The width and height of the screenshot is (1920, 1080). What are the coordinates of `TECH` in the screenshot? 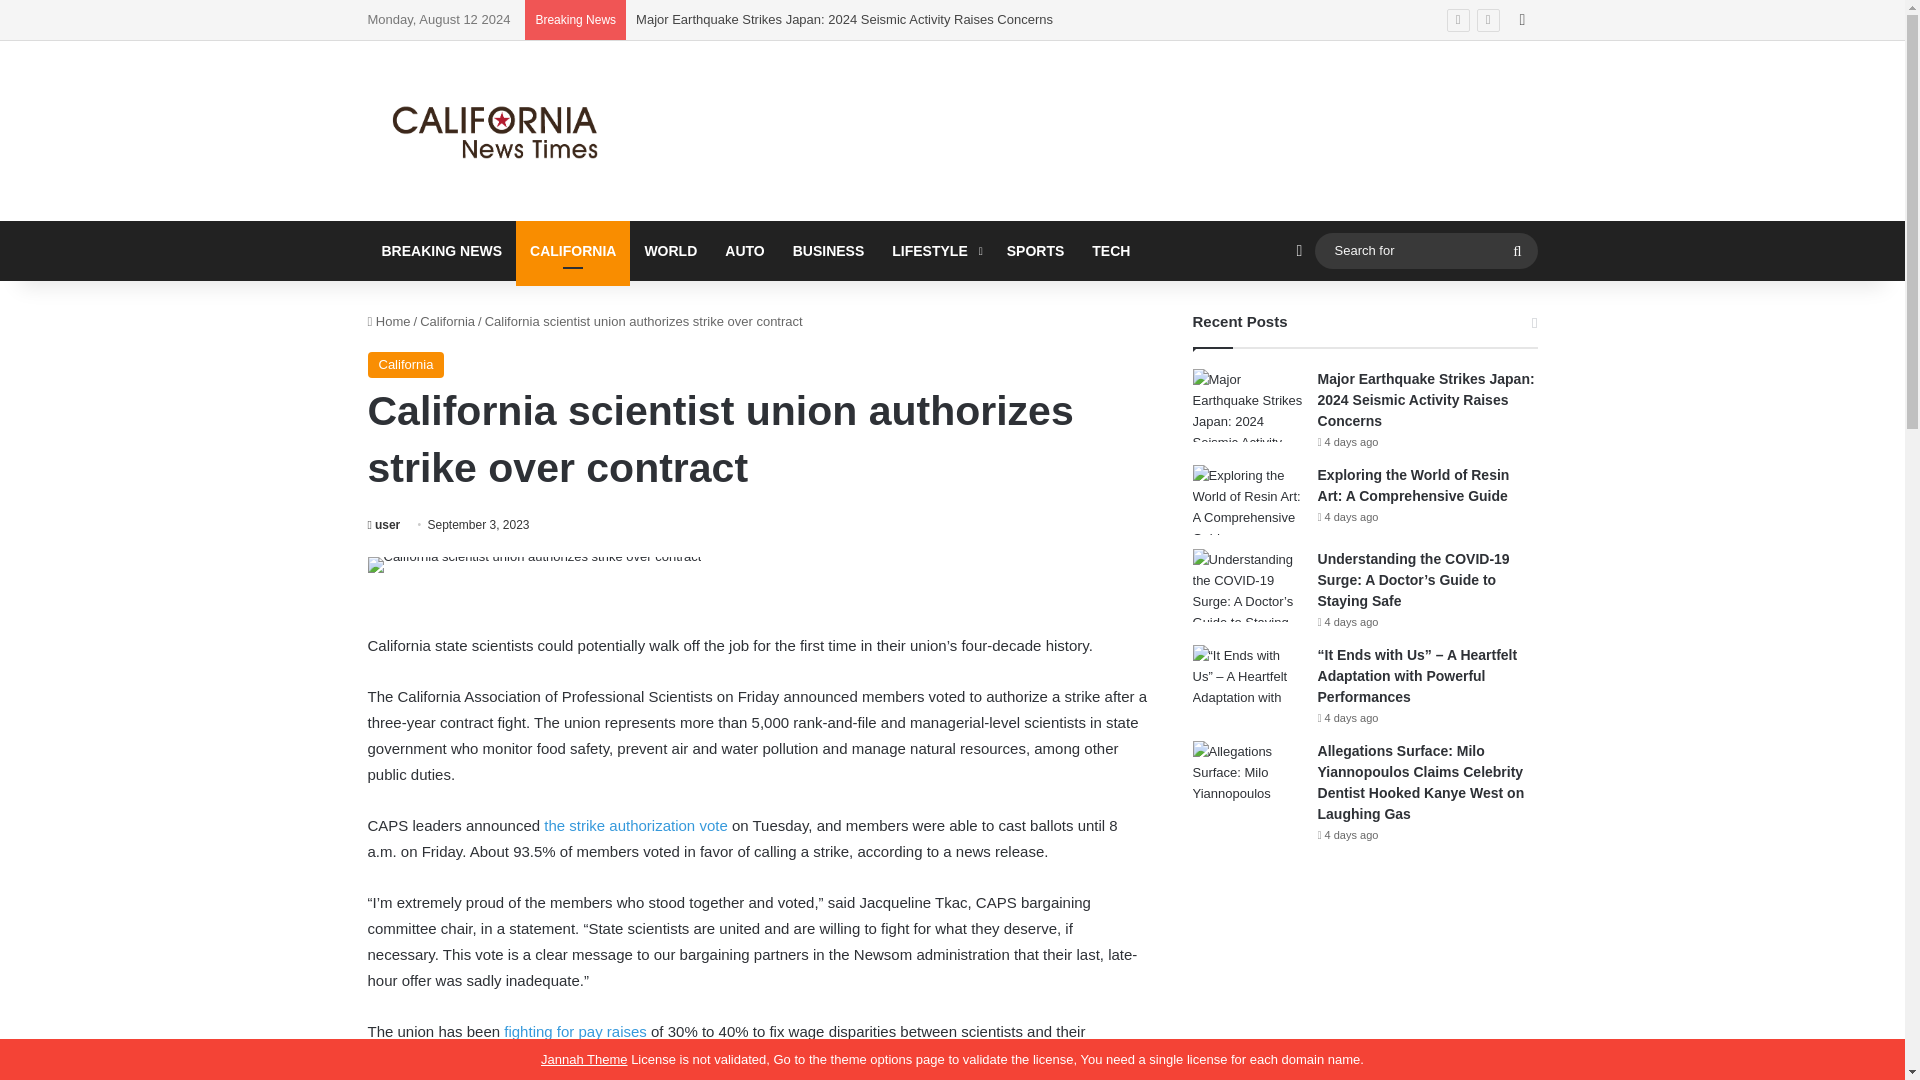 It's located at (1110, 250).